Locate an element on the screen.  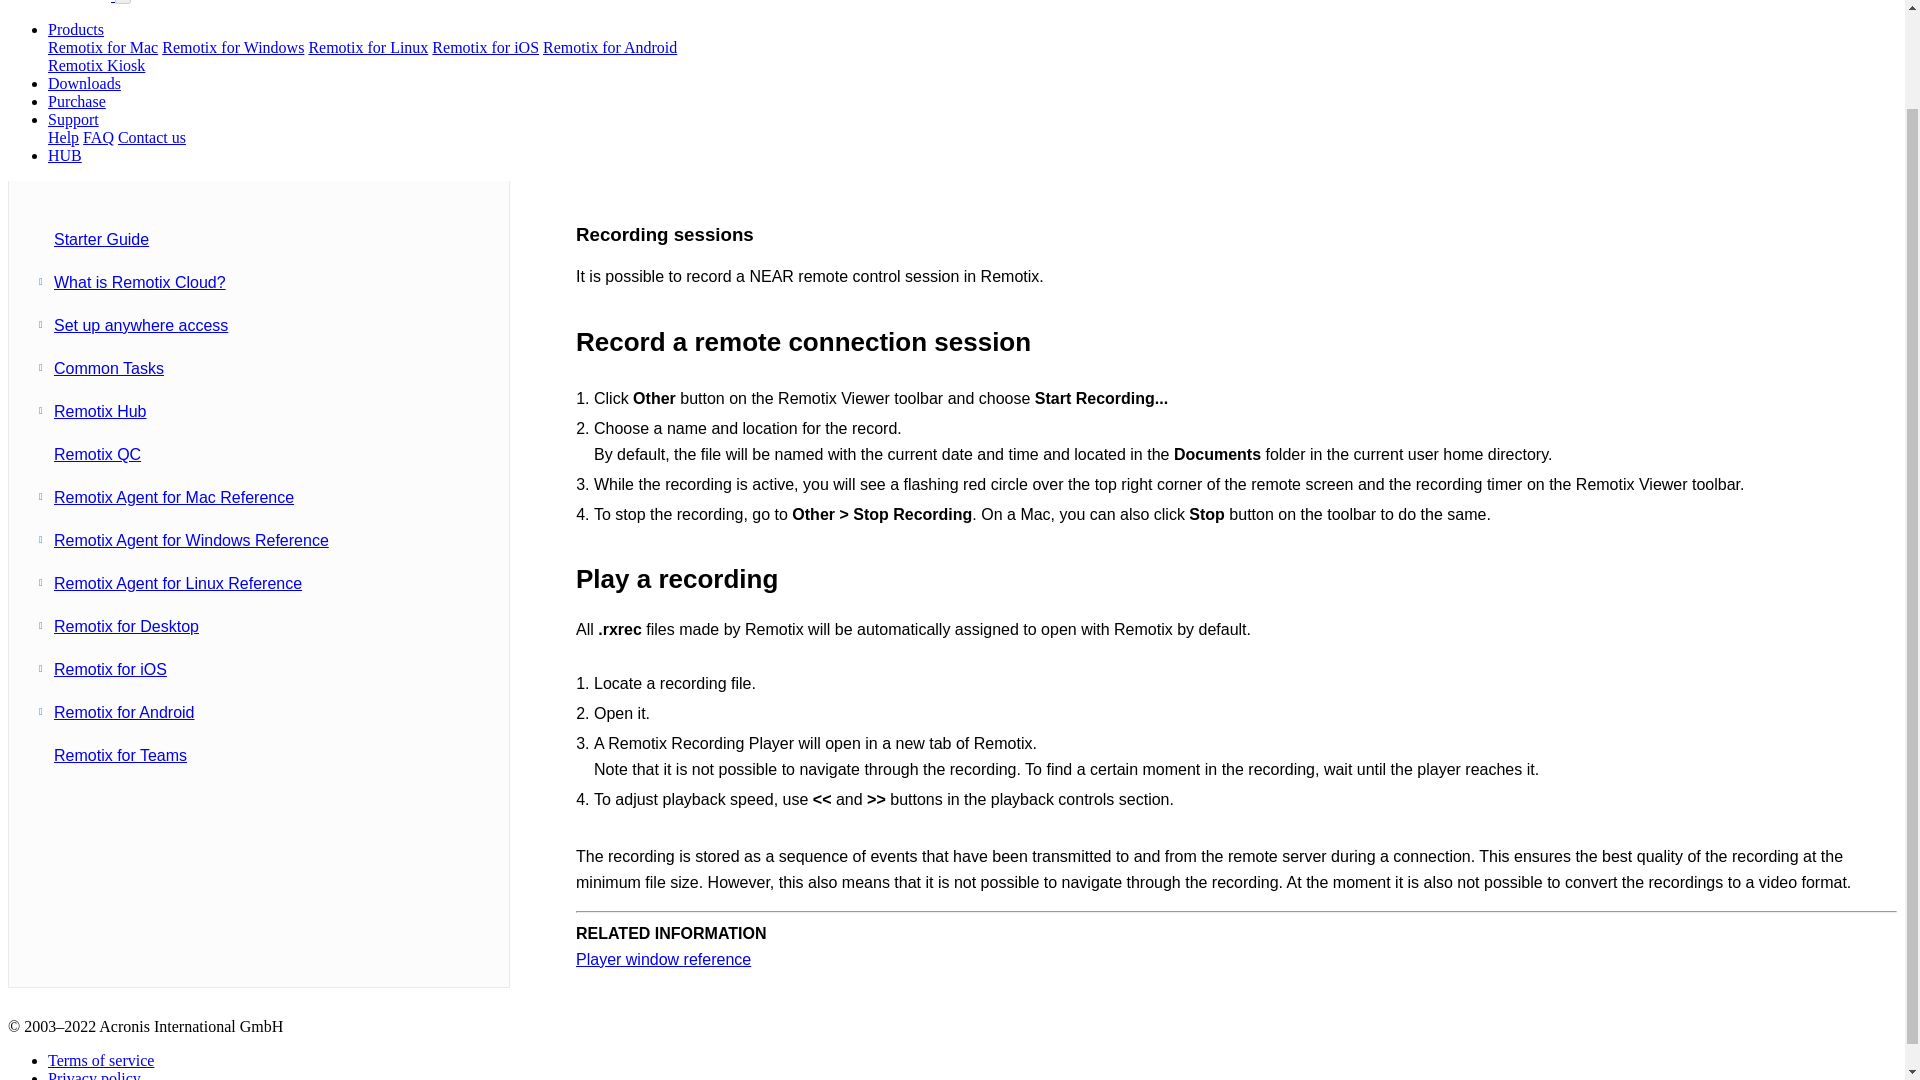
Starter Guide is located at coordinates (101, 240).